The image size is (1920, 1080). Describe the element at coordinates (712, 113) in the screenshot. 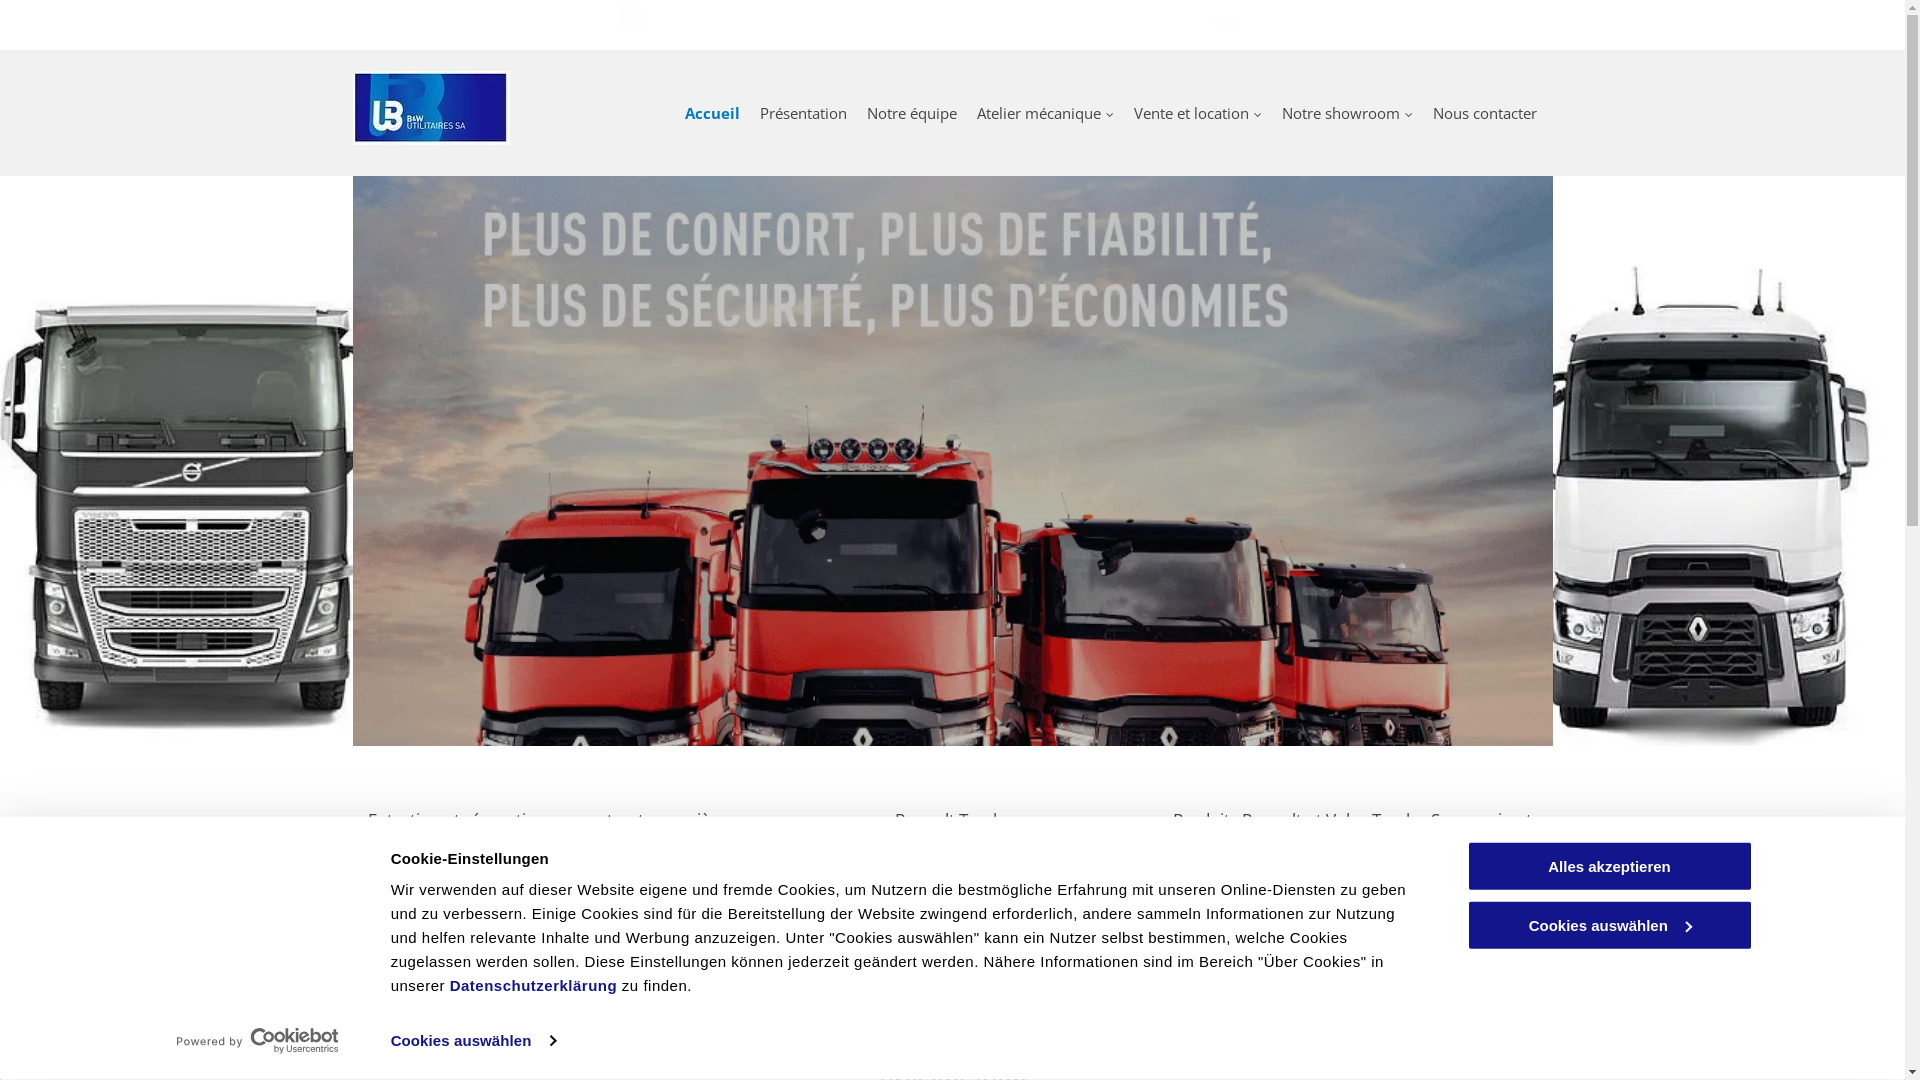

I see `Accueil` at that location.